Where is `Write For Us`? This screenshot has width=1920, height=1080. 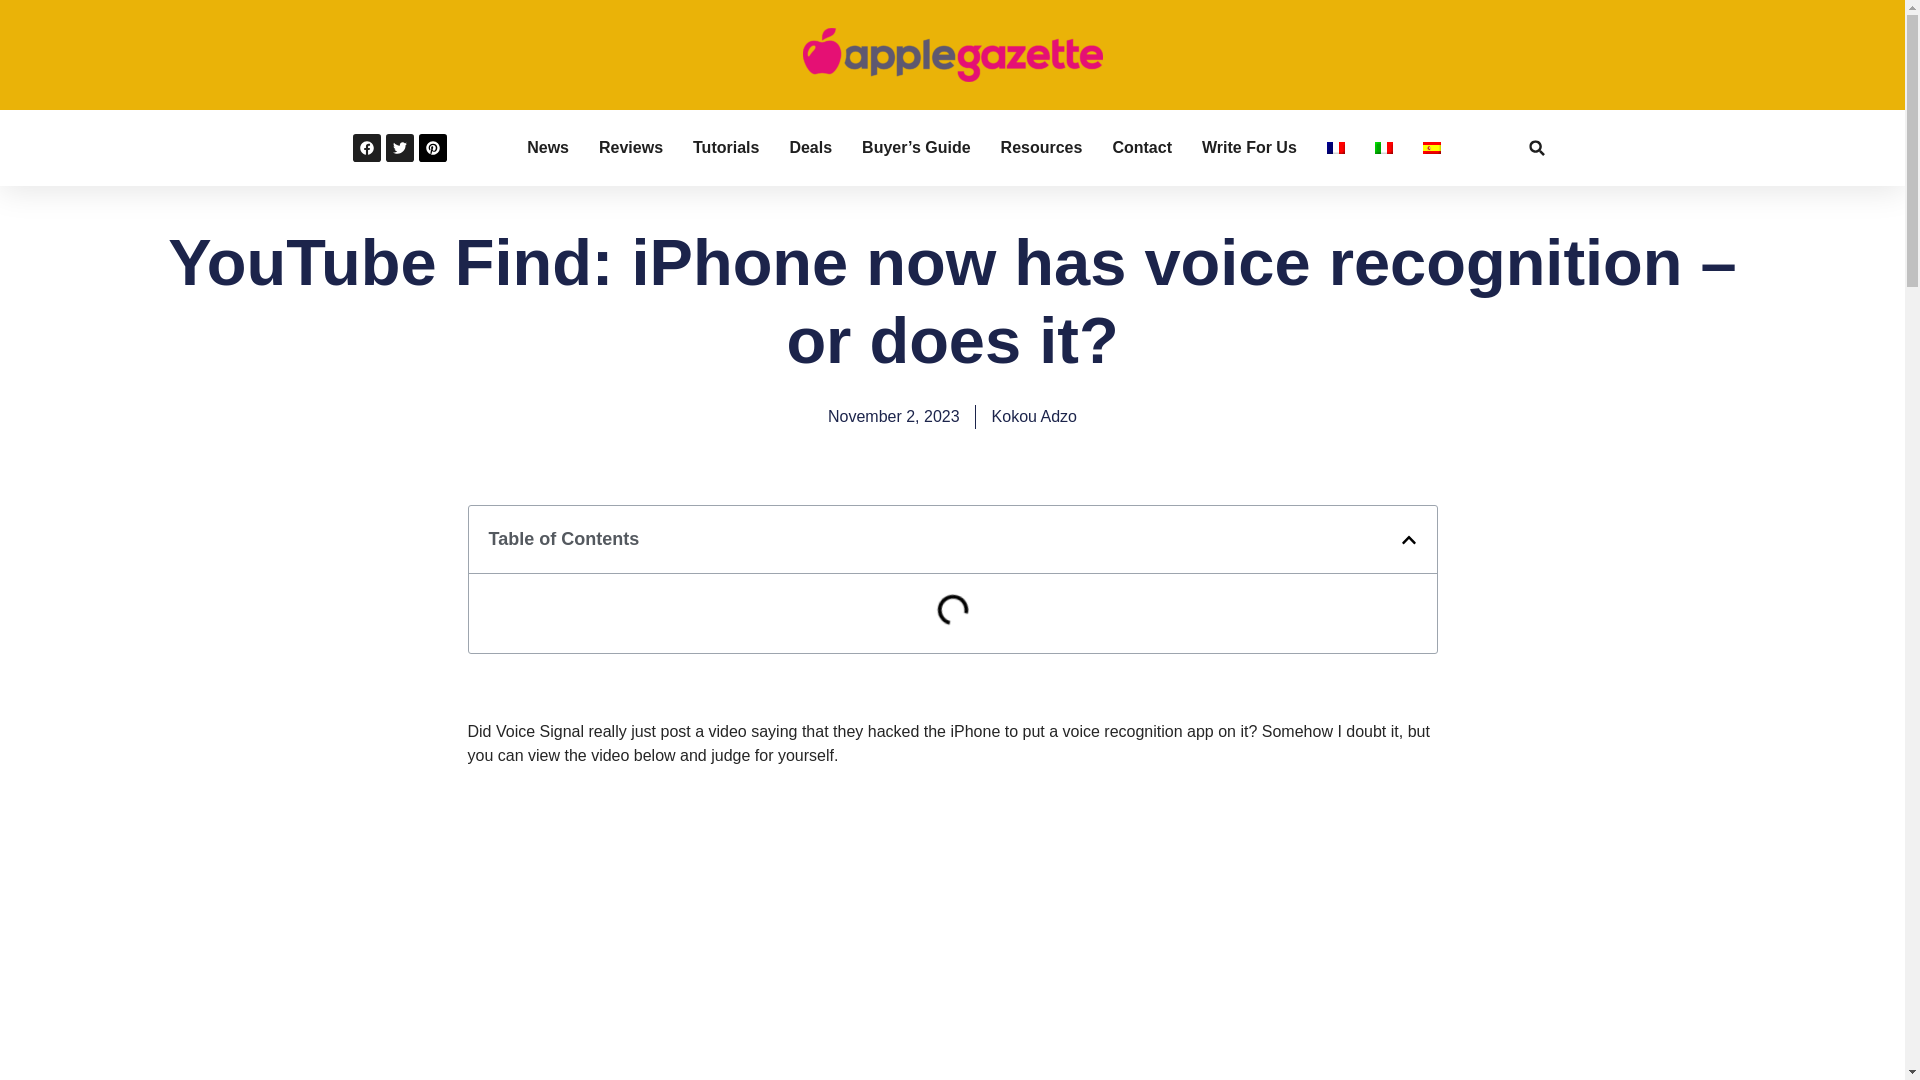 Write For Us is located at coordinates (1249, 148).